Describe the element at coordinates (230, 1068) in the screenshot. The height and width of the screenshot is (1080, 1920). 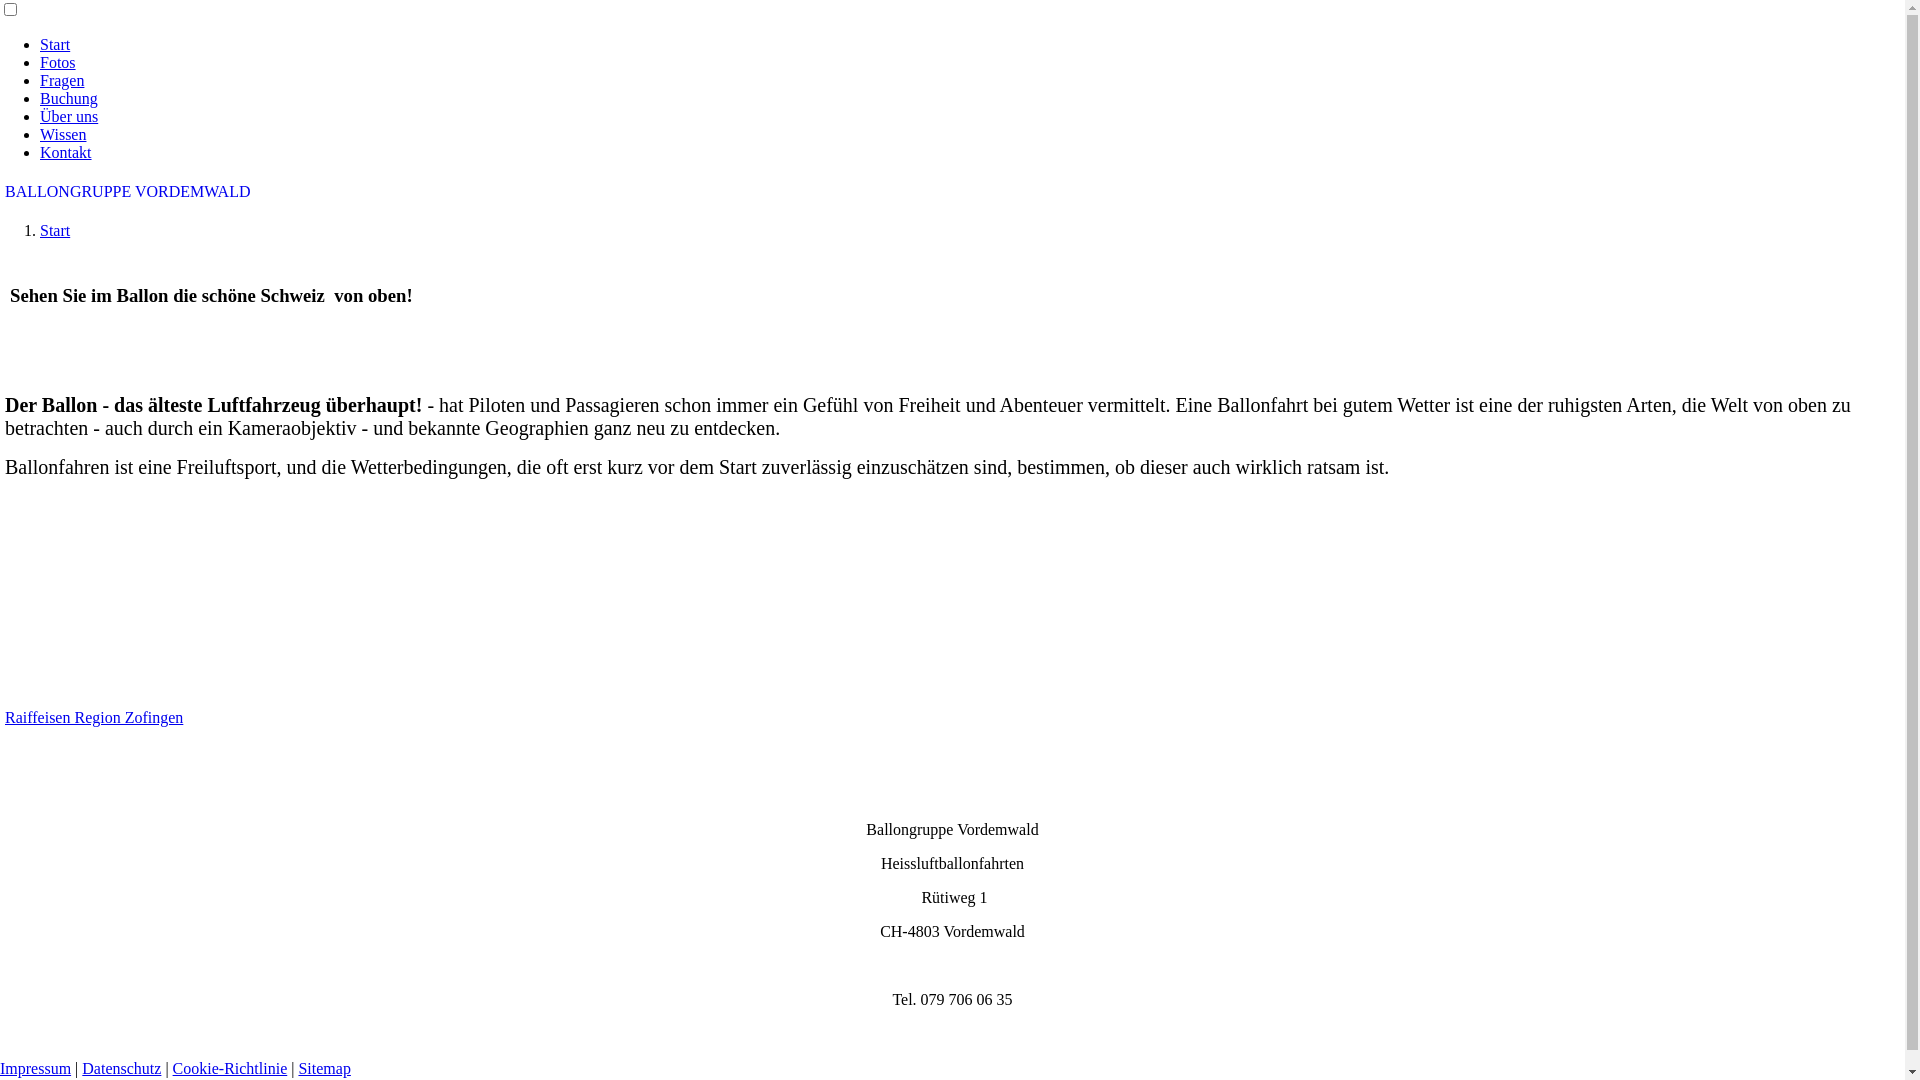
I see `Cookie-Richtlinie` at that location.